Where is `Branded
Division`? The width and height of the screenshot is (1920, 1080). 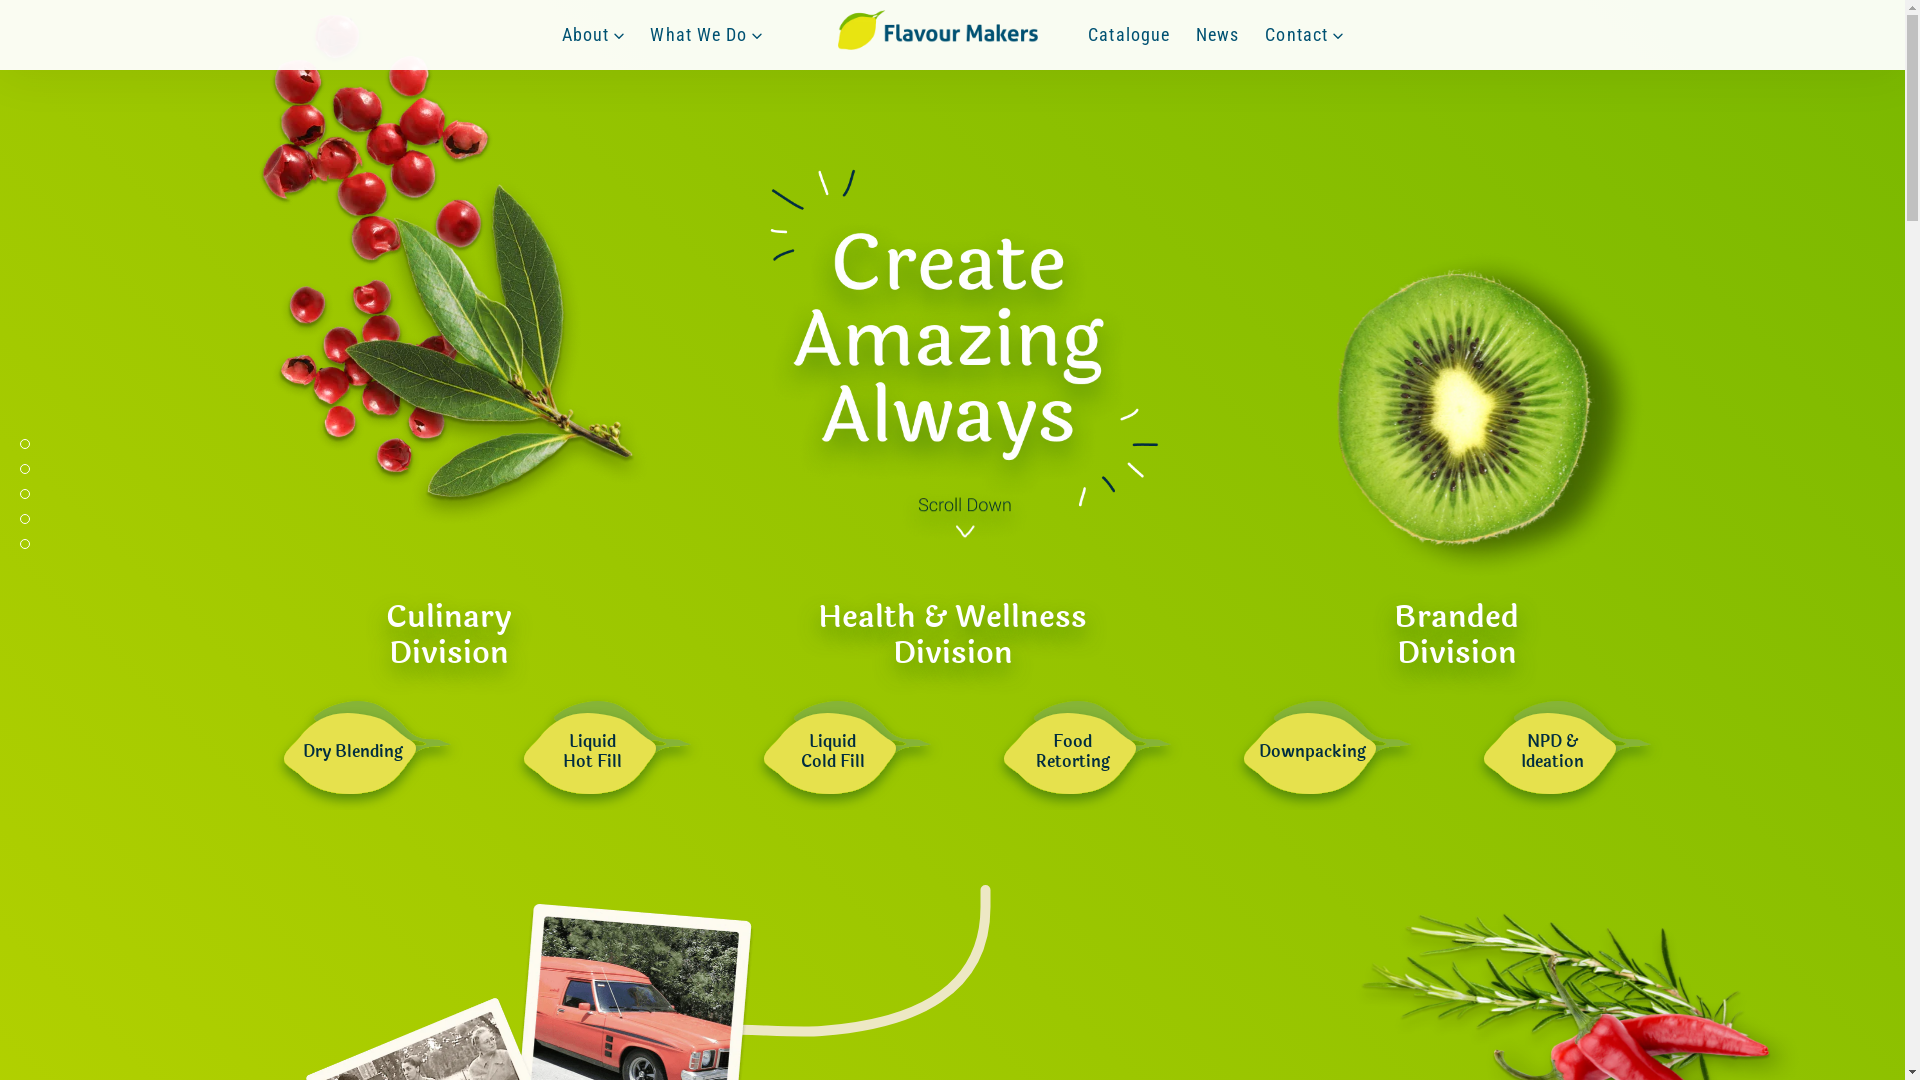 Branded
Division is located at coordinates (1456, 636).